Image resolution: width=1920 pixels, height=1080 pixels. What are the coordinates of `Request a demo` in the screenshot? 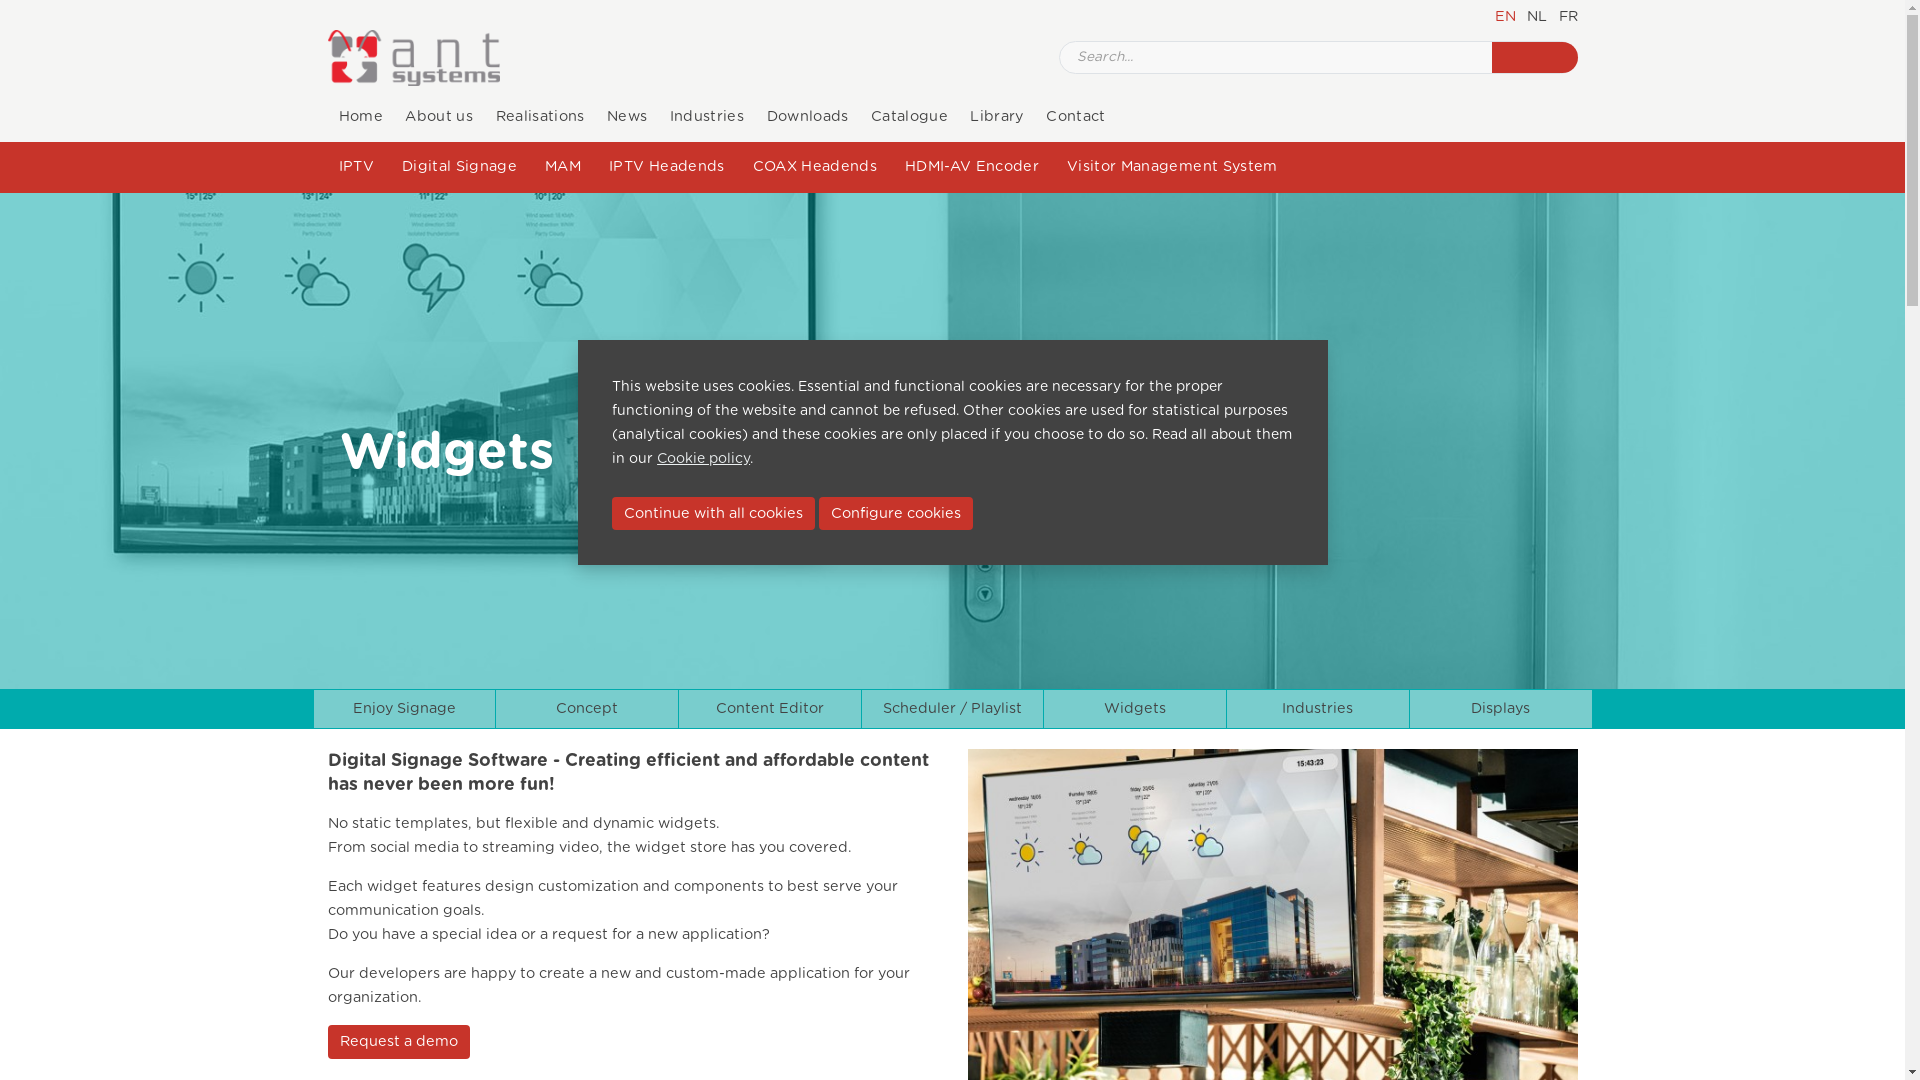 It's located at (399, 1042).